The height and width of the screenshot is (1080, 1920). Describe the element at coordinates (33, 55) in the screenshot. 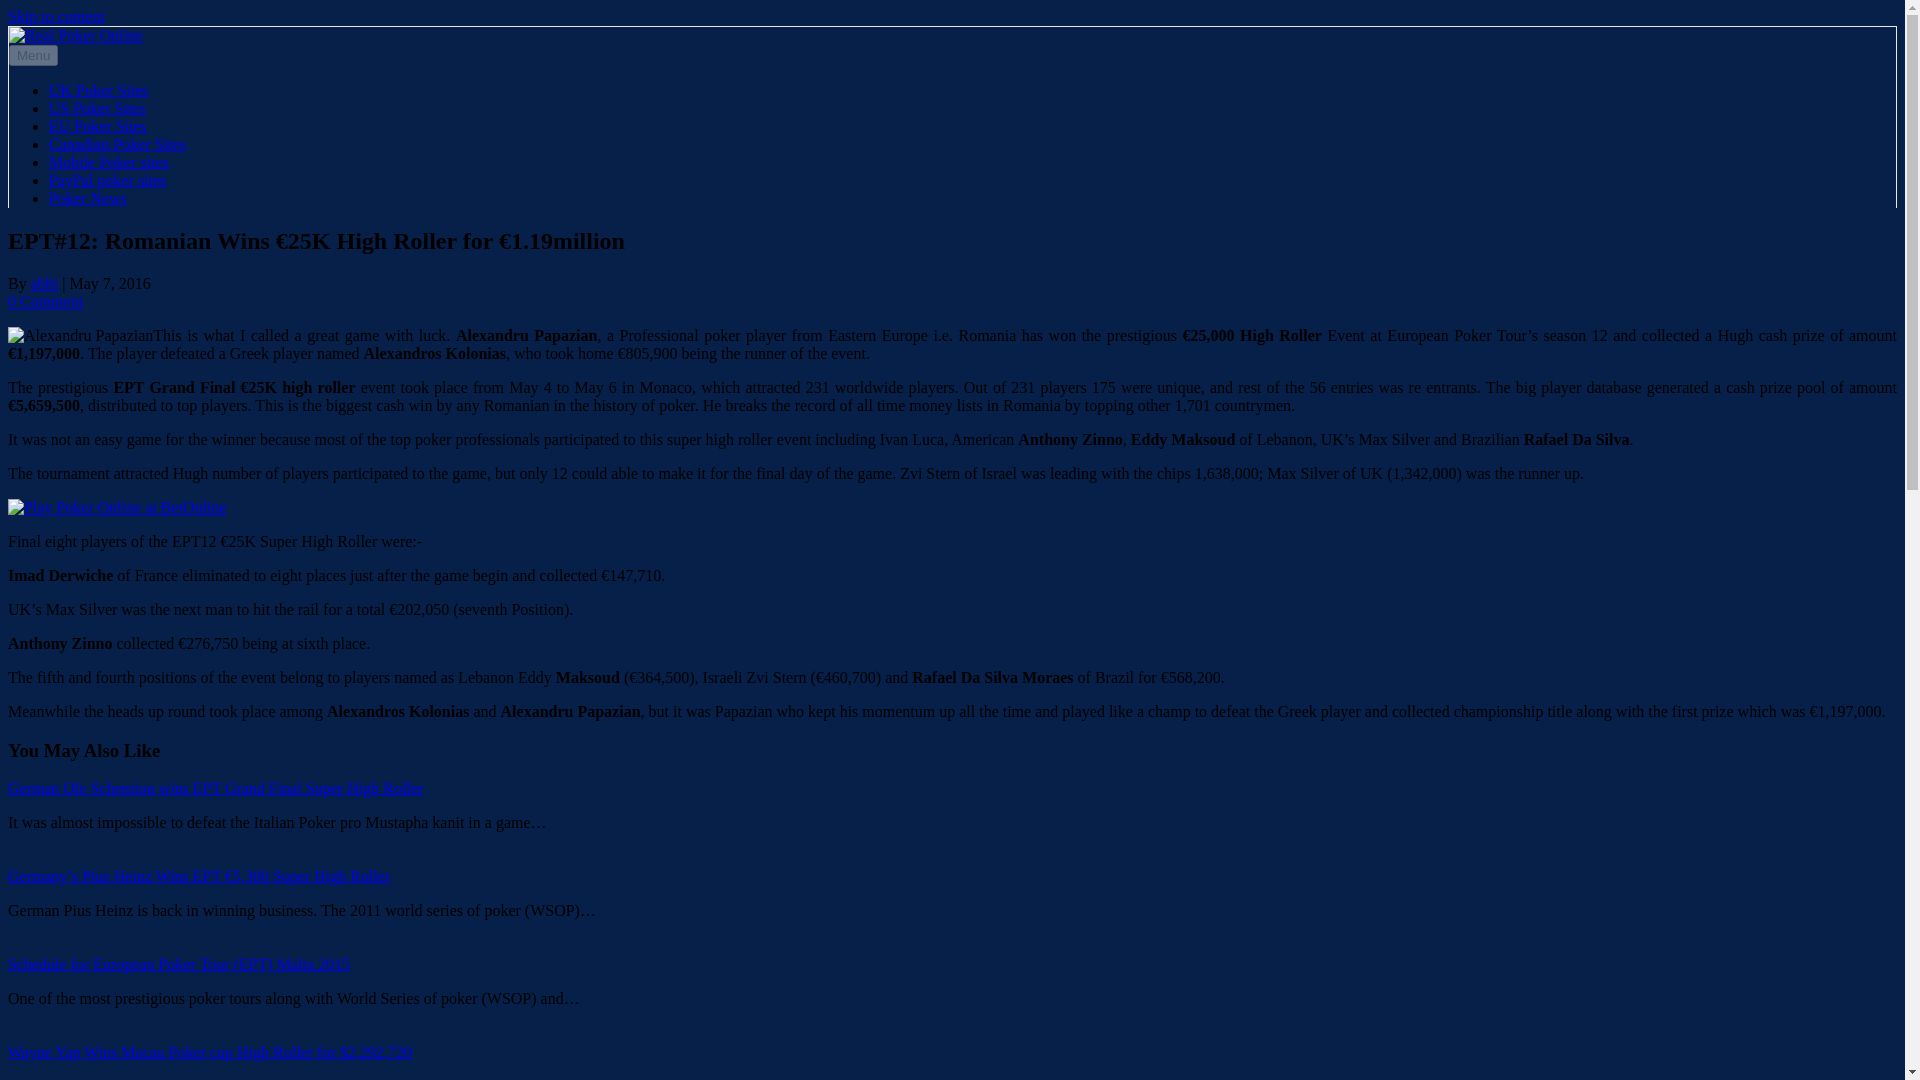

I see `Menu` at that location.